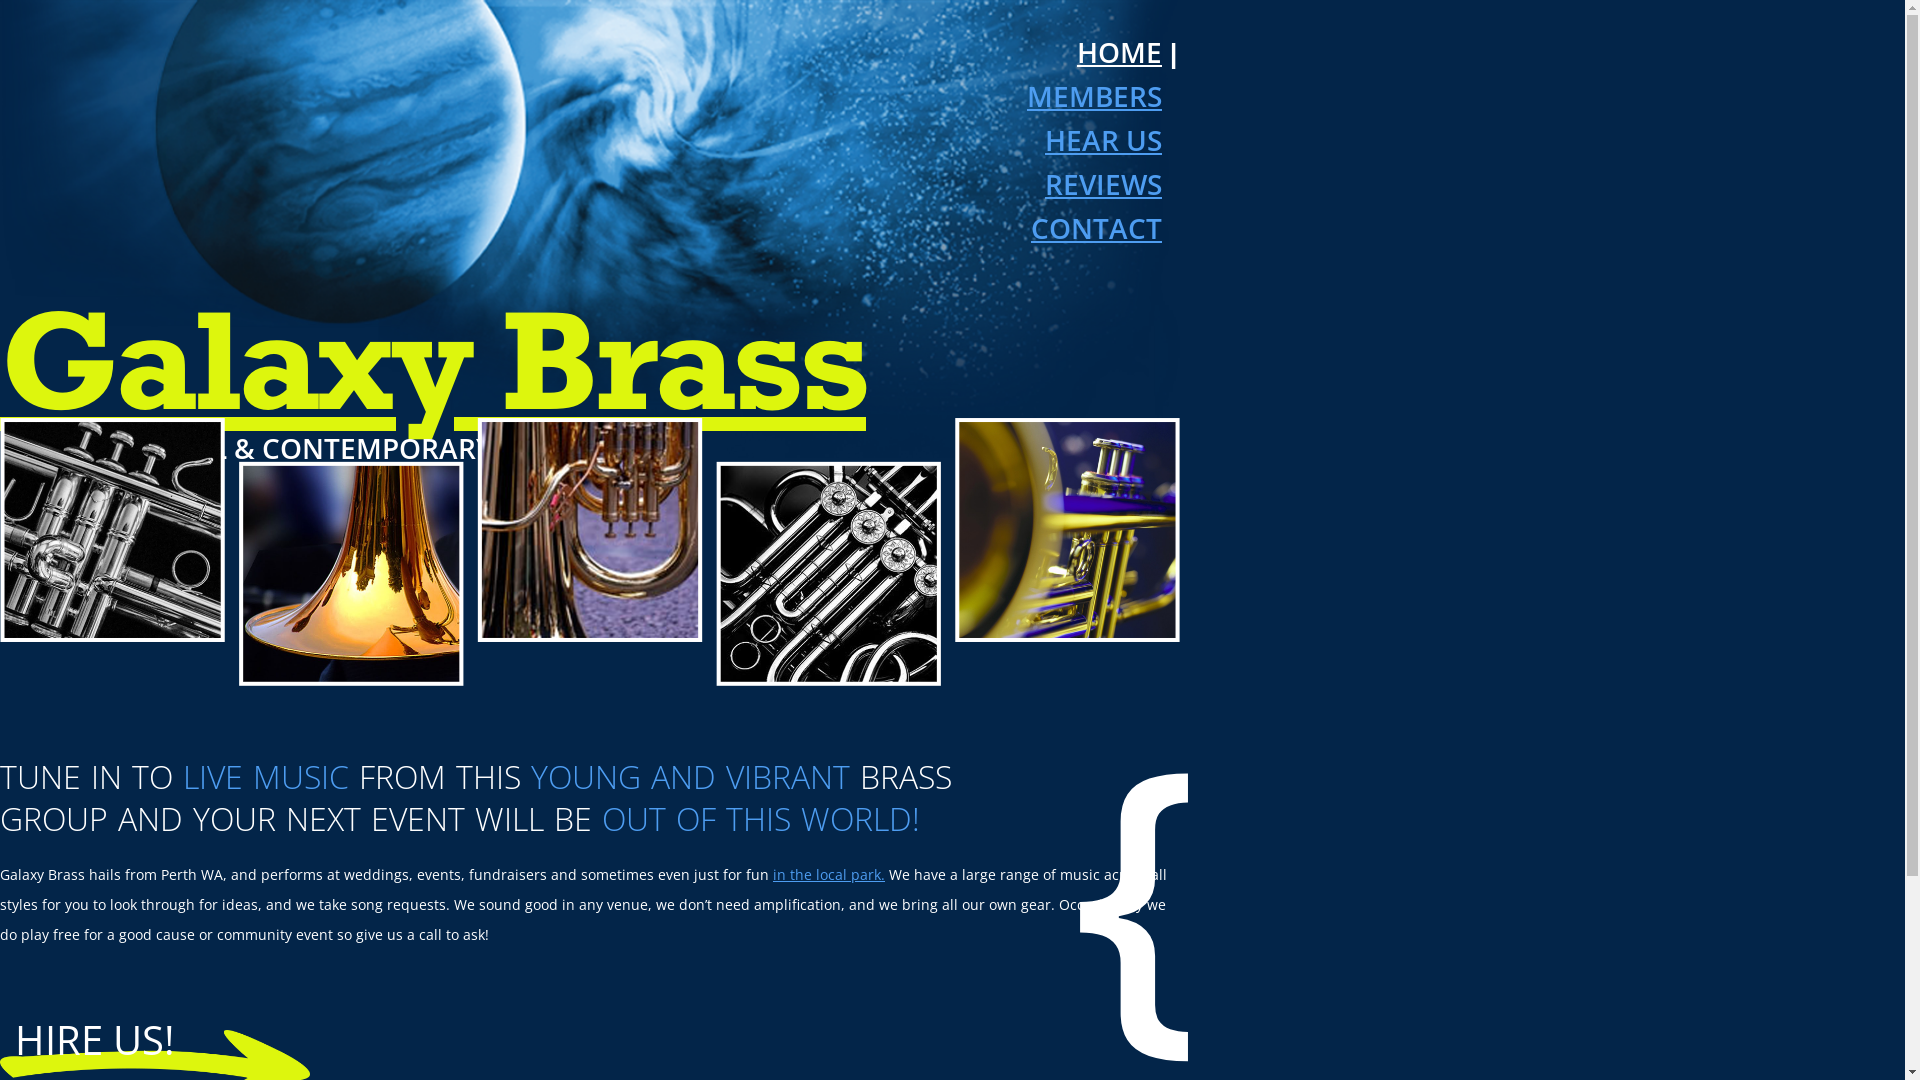 The image size is (1920, 1080). I want to click on HOME, so click(1120, 52).